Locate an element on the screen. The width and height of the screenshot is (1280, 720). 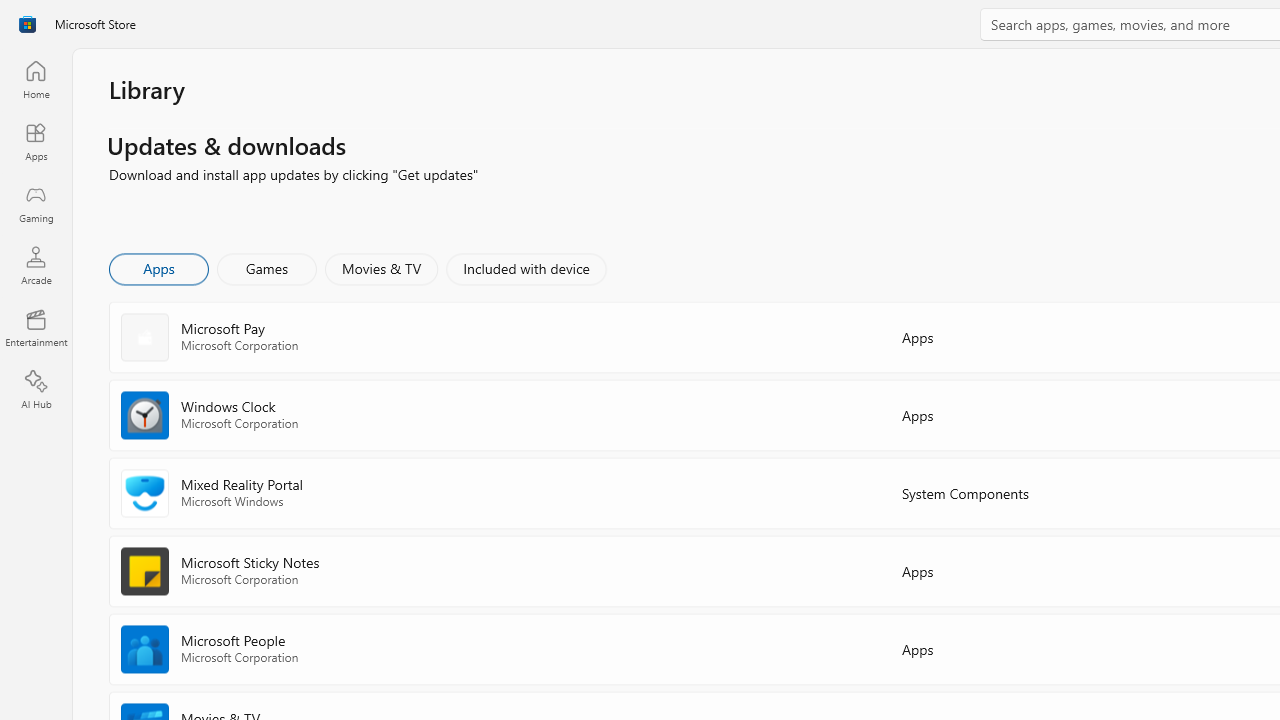
Gaming is located at coordinates (36, 203).